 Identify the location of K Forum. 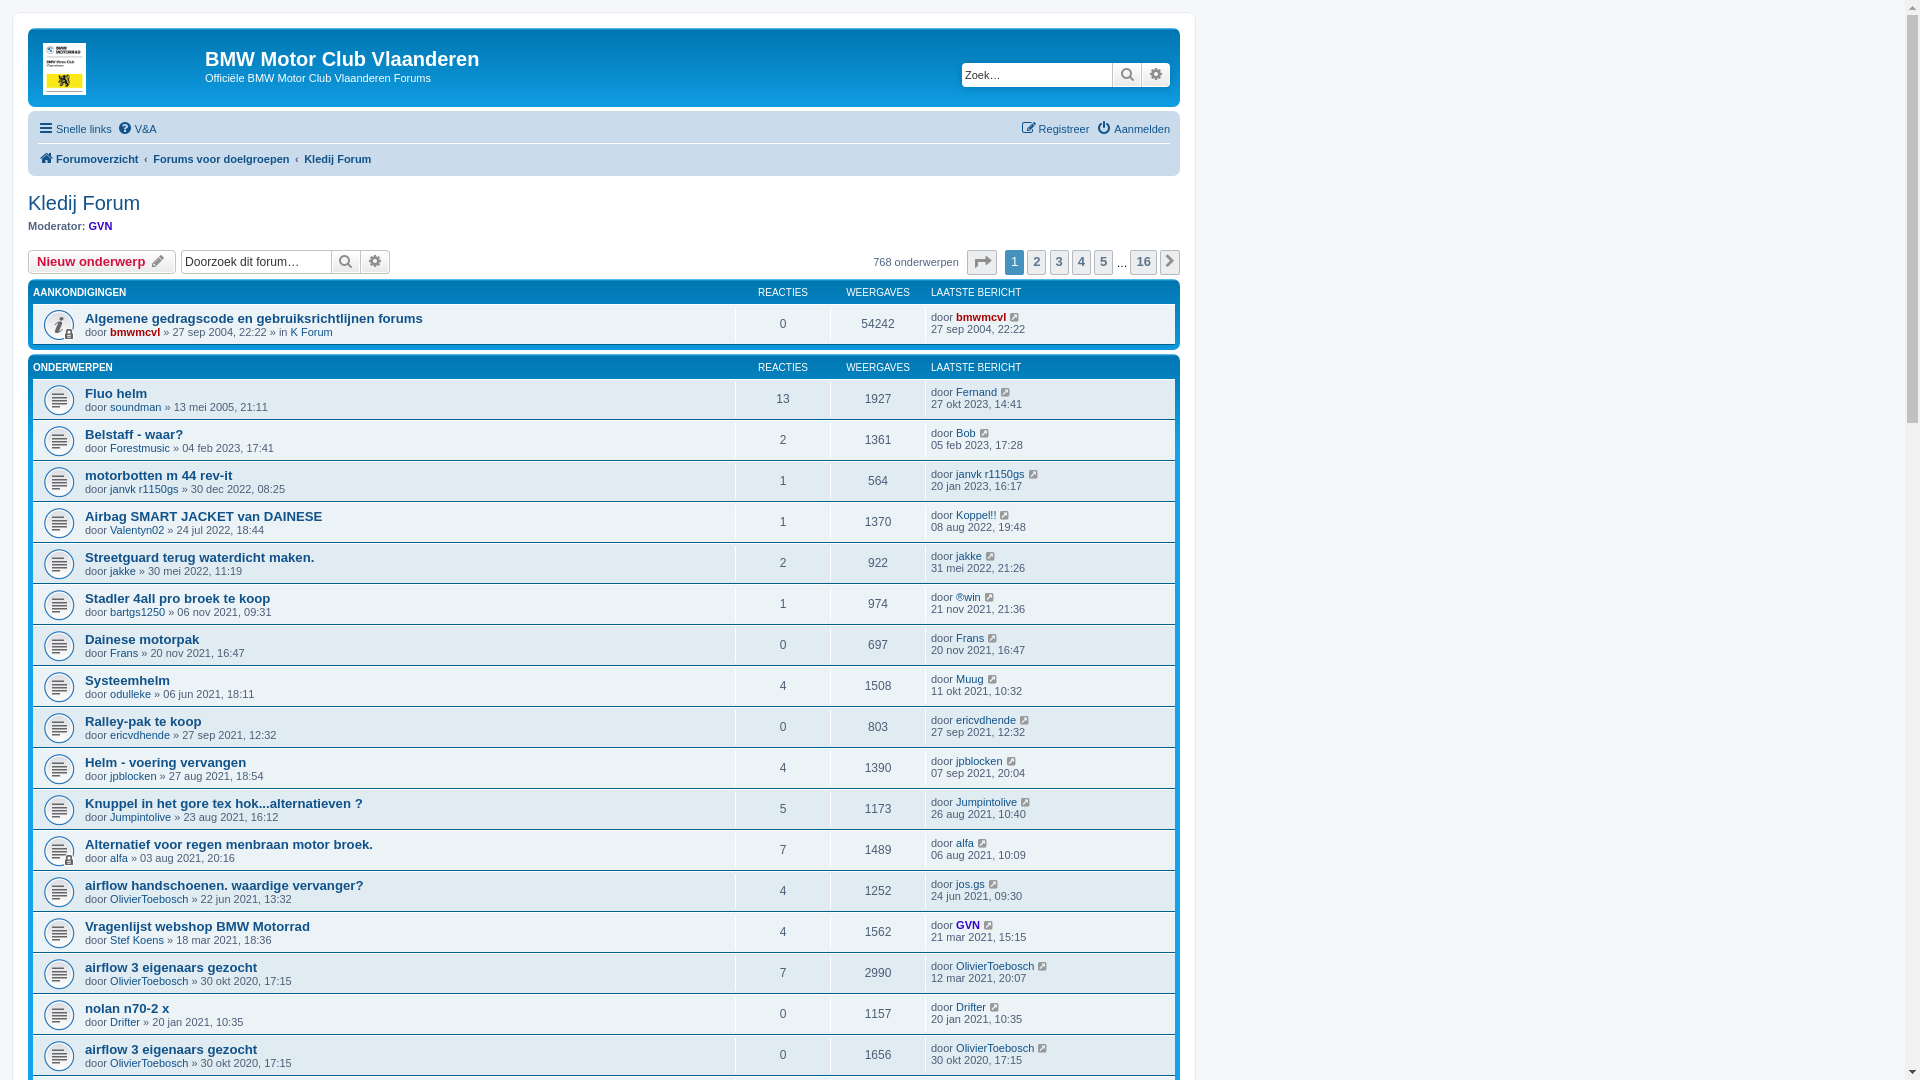
(312, 332).